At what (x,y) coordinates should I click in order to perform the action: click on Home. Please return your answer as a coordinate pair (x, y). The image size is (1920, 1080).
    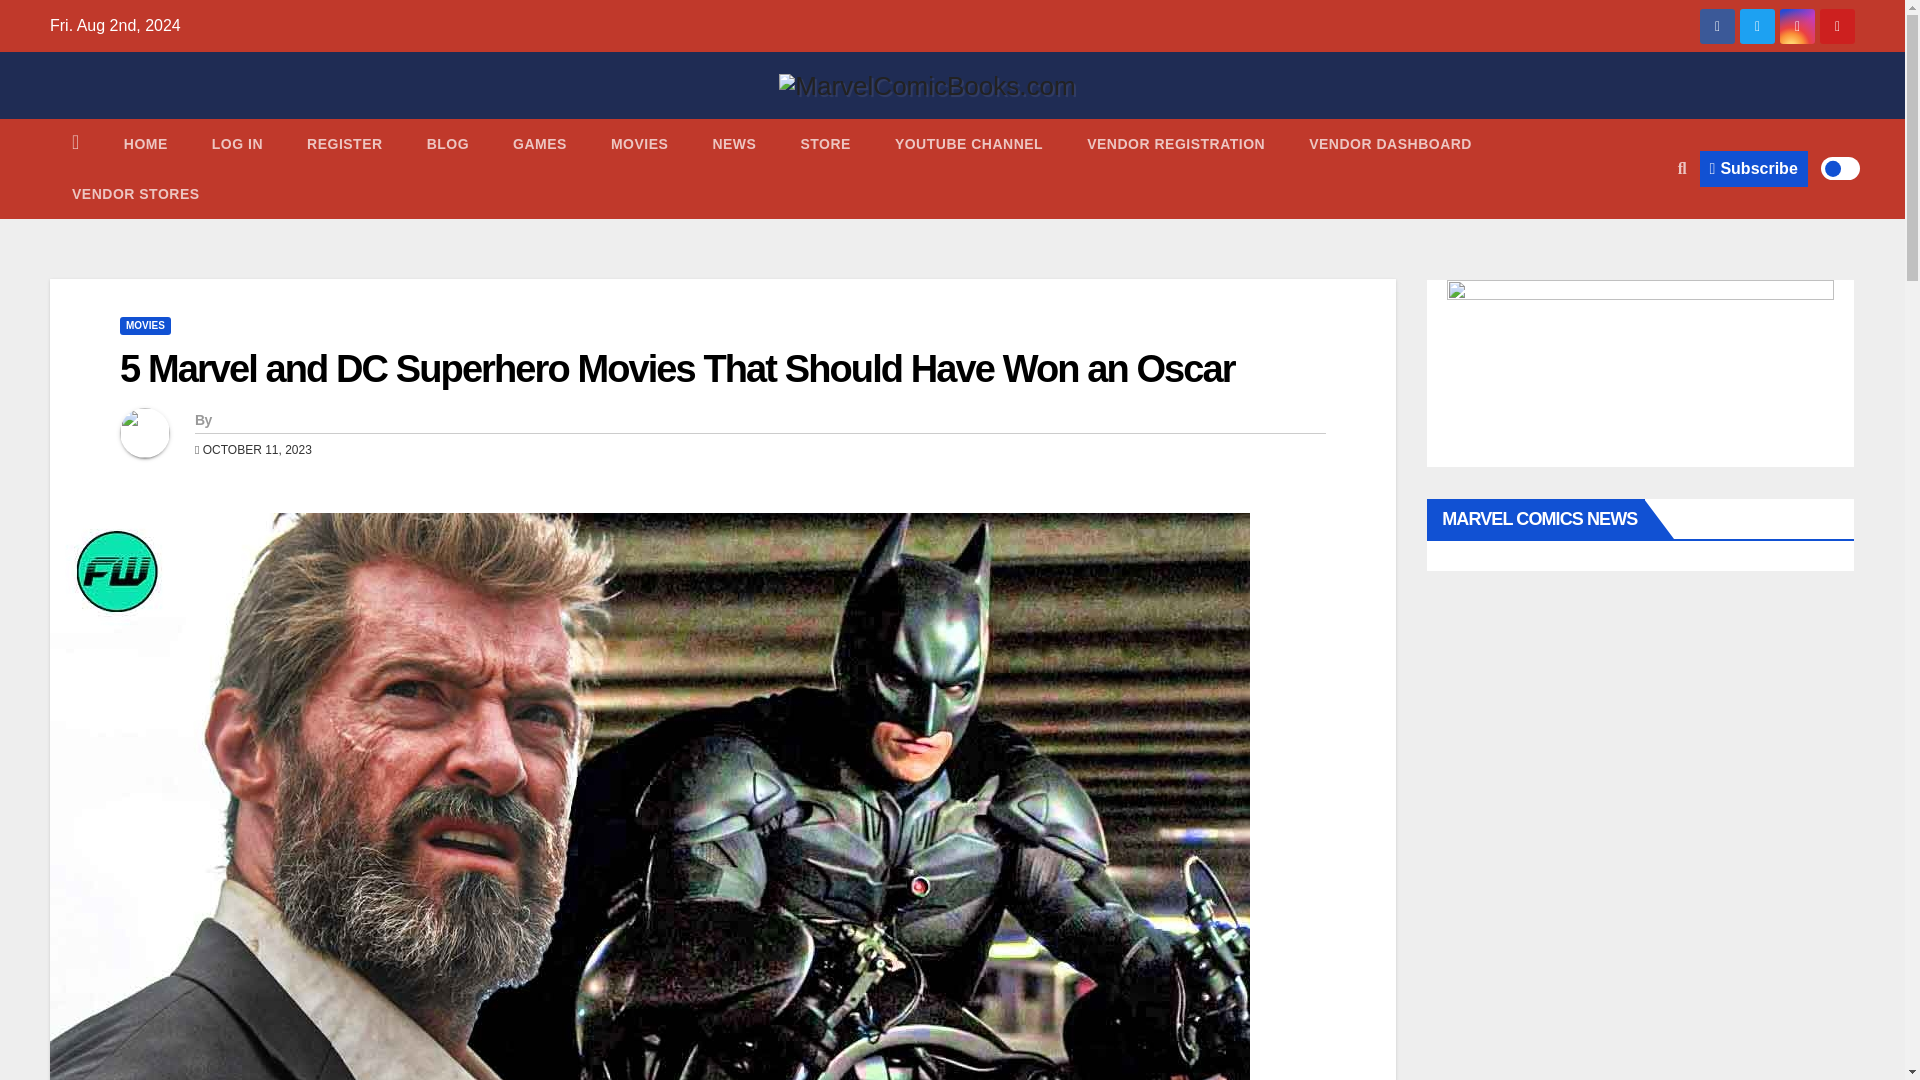
    Looking at the image, I should click on (146, 143).